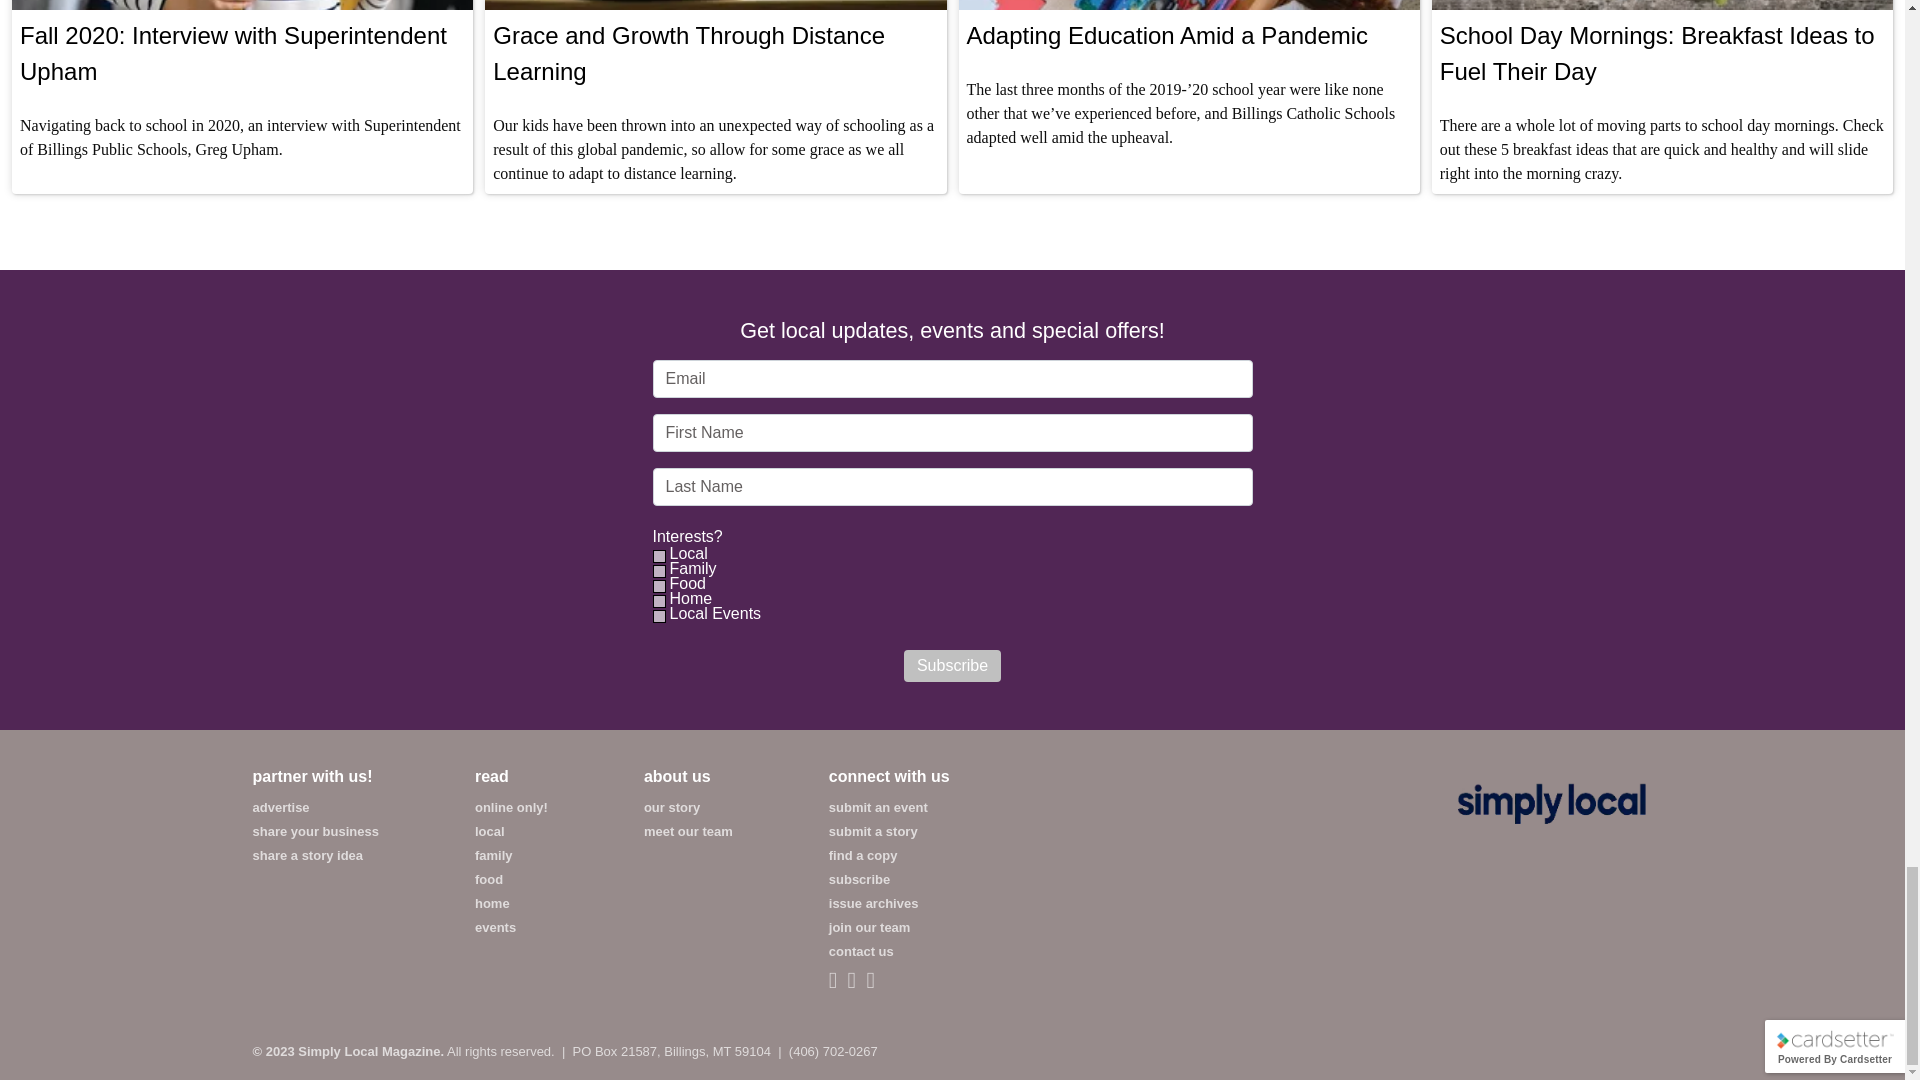 The width and height of the screenshot is (1920, 1080). I want to click on Family, so click(658, 570).